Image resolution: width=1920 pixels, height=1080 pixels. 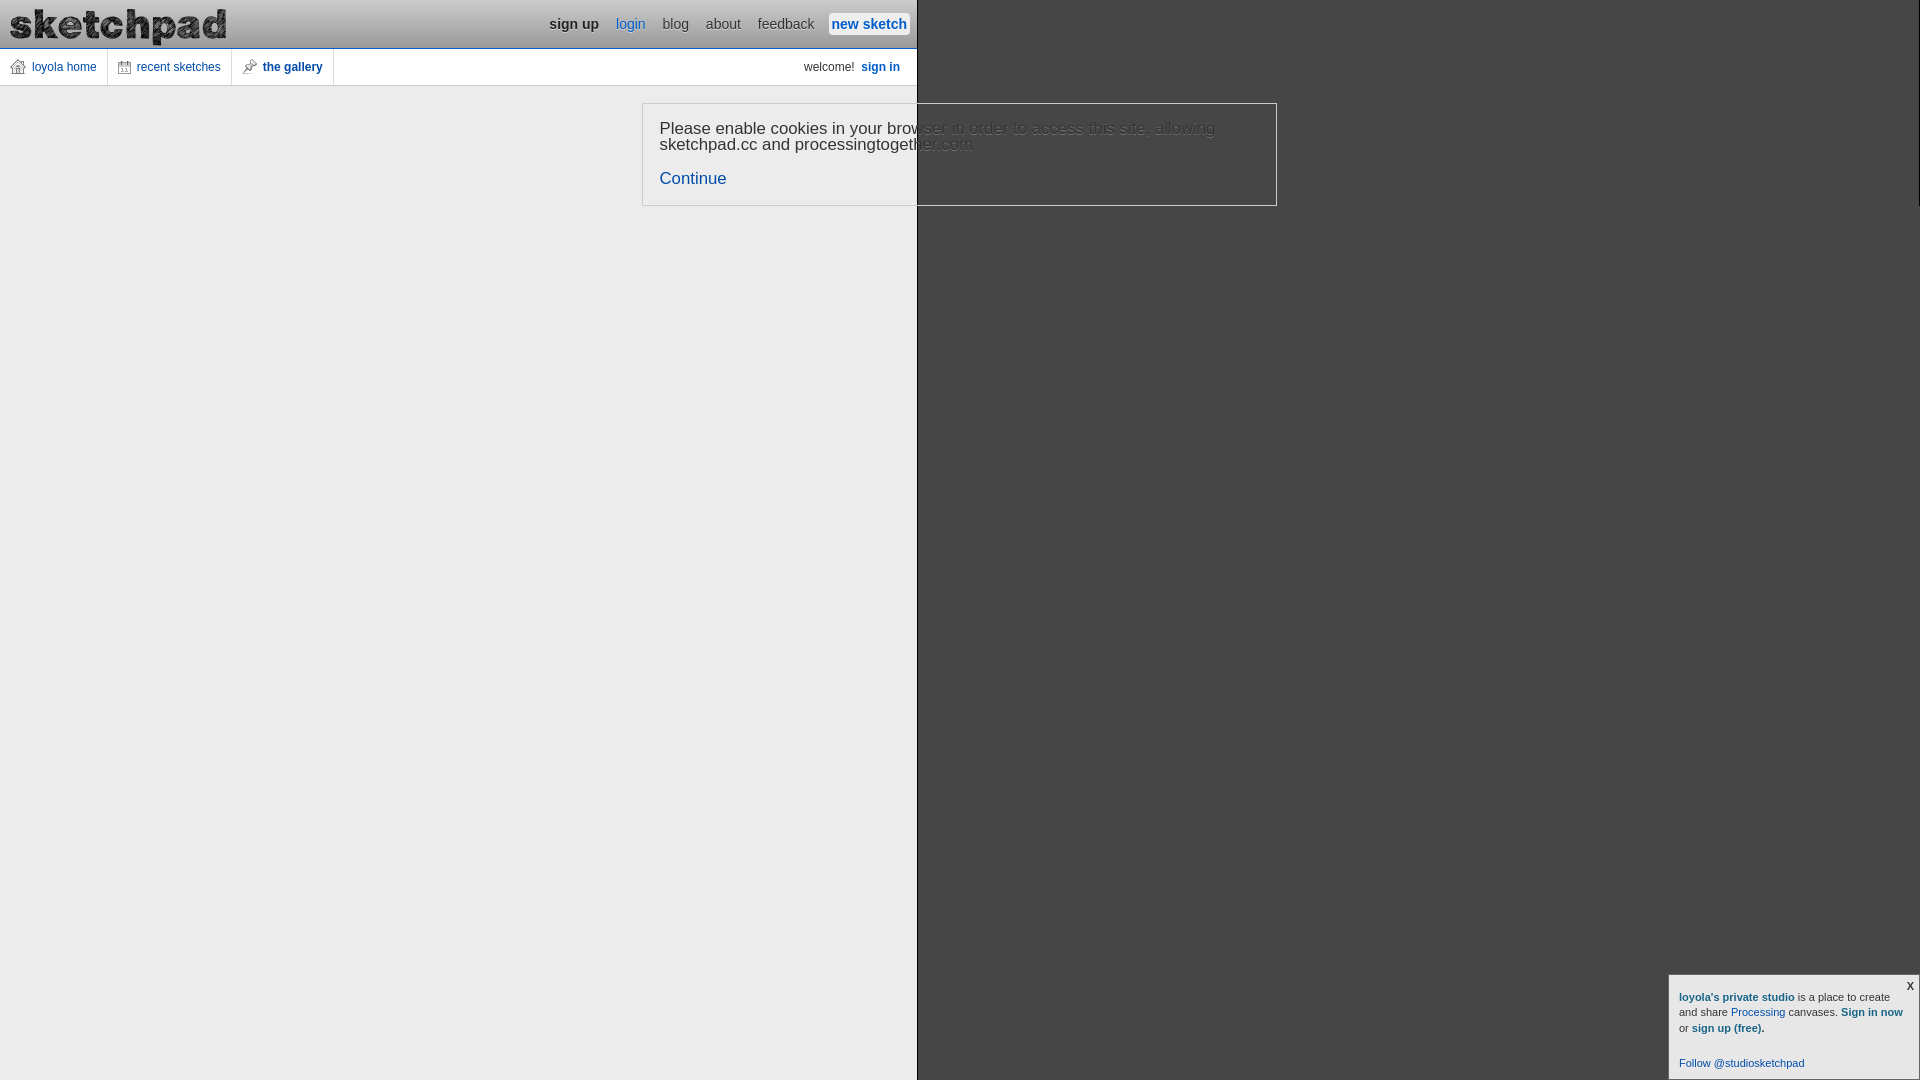 What do you see at coordinates (1758, 1012) in the screenshot?
I see `Processing` at bounding box center [1758, 1012].